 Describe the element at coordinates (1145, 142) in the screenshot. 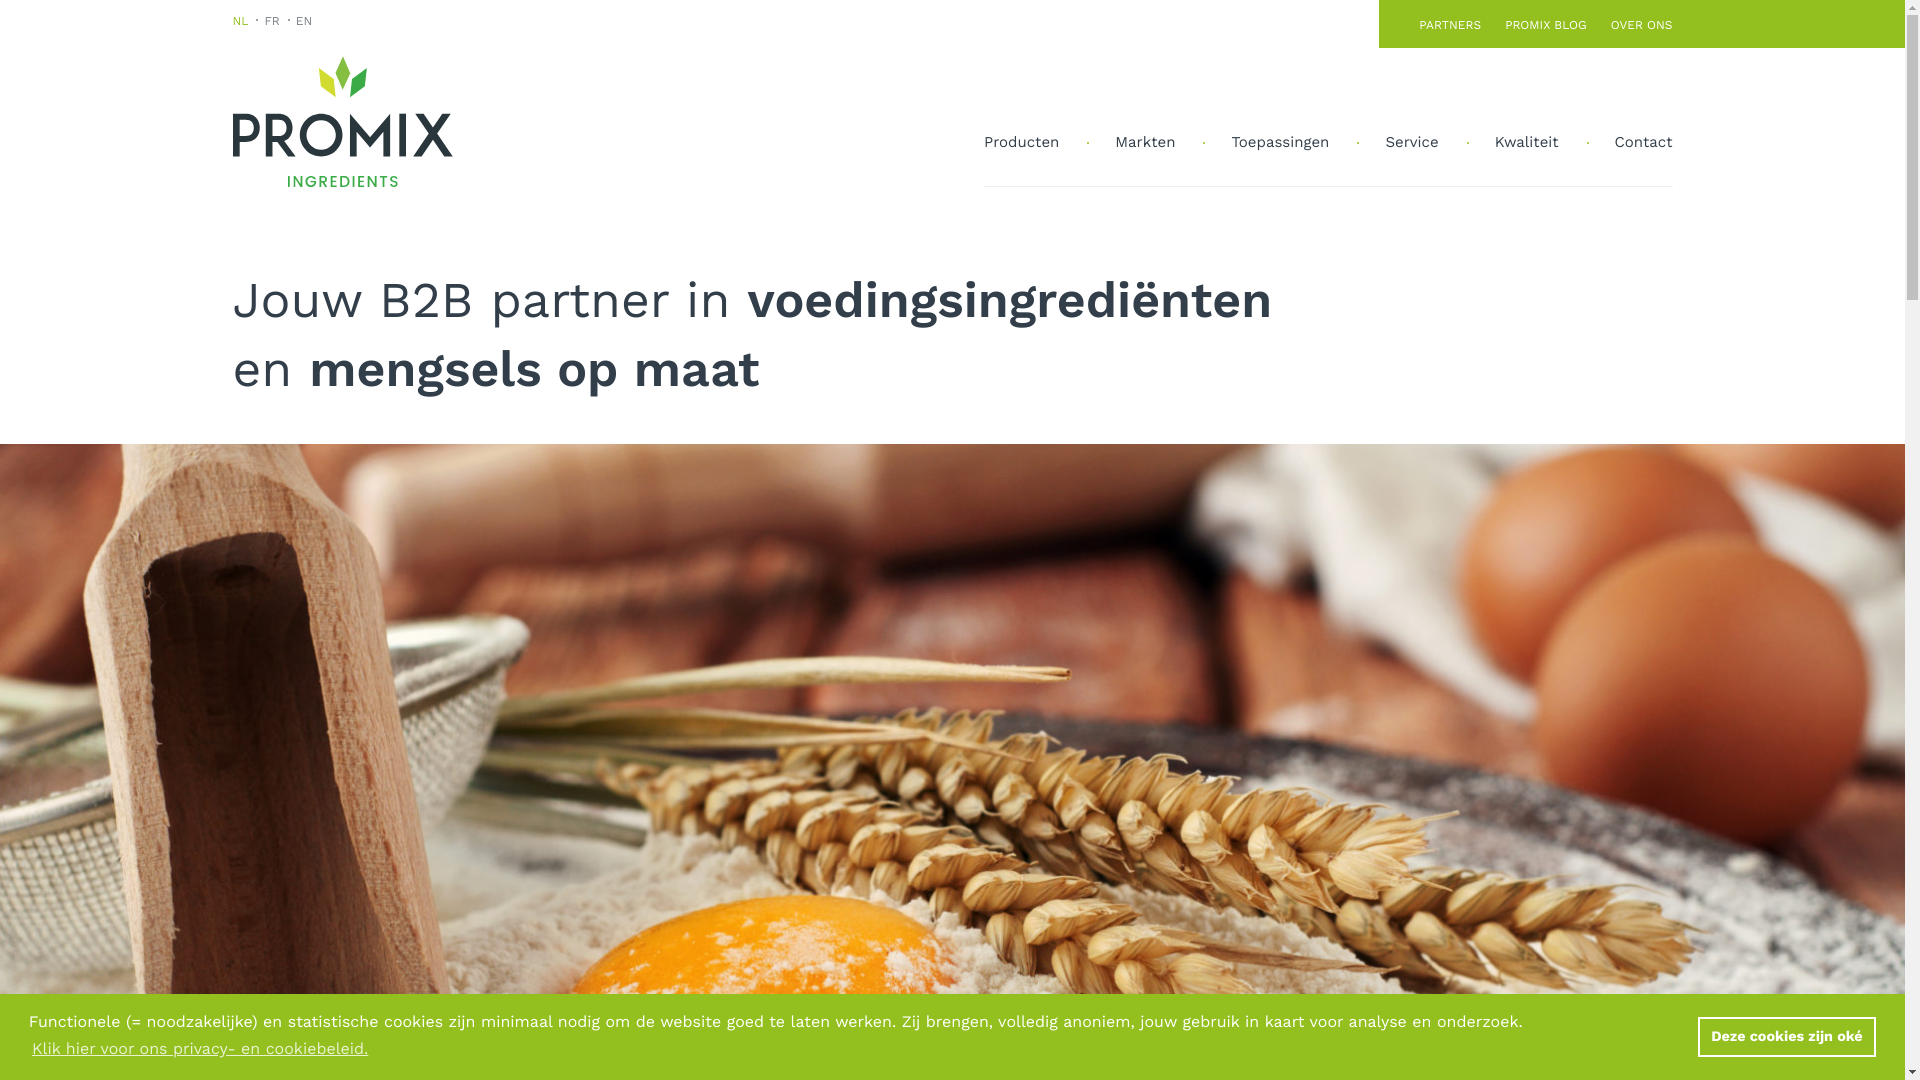

I see `Markten` at that location.